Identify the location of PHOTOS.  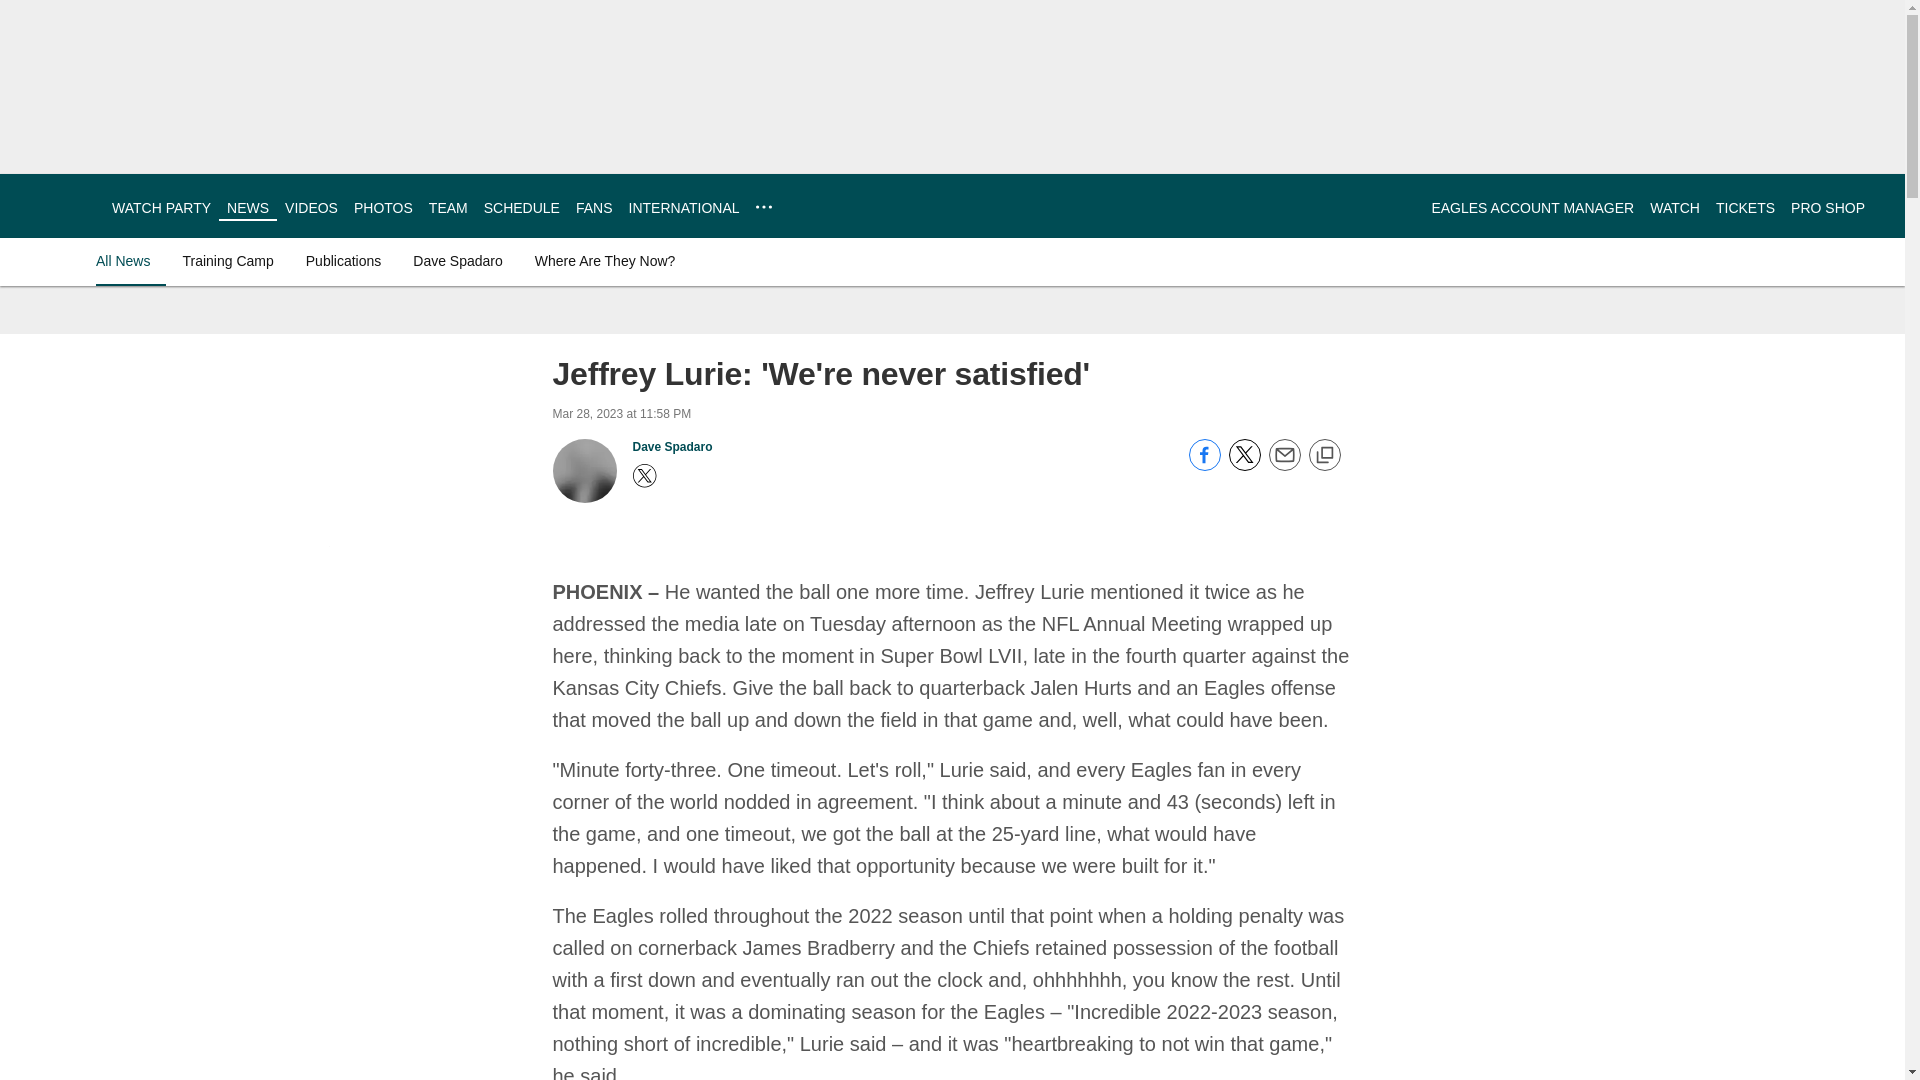
(382, 208).